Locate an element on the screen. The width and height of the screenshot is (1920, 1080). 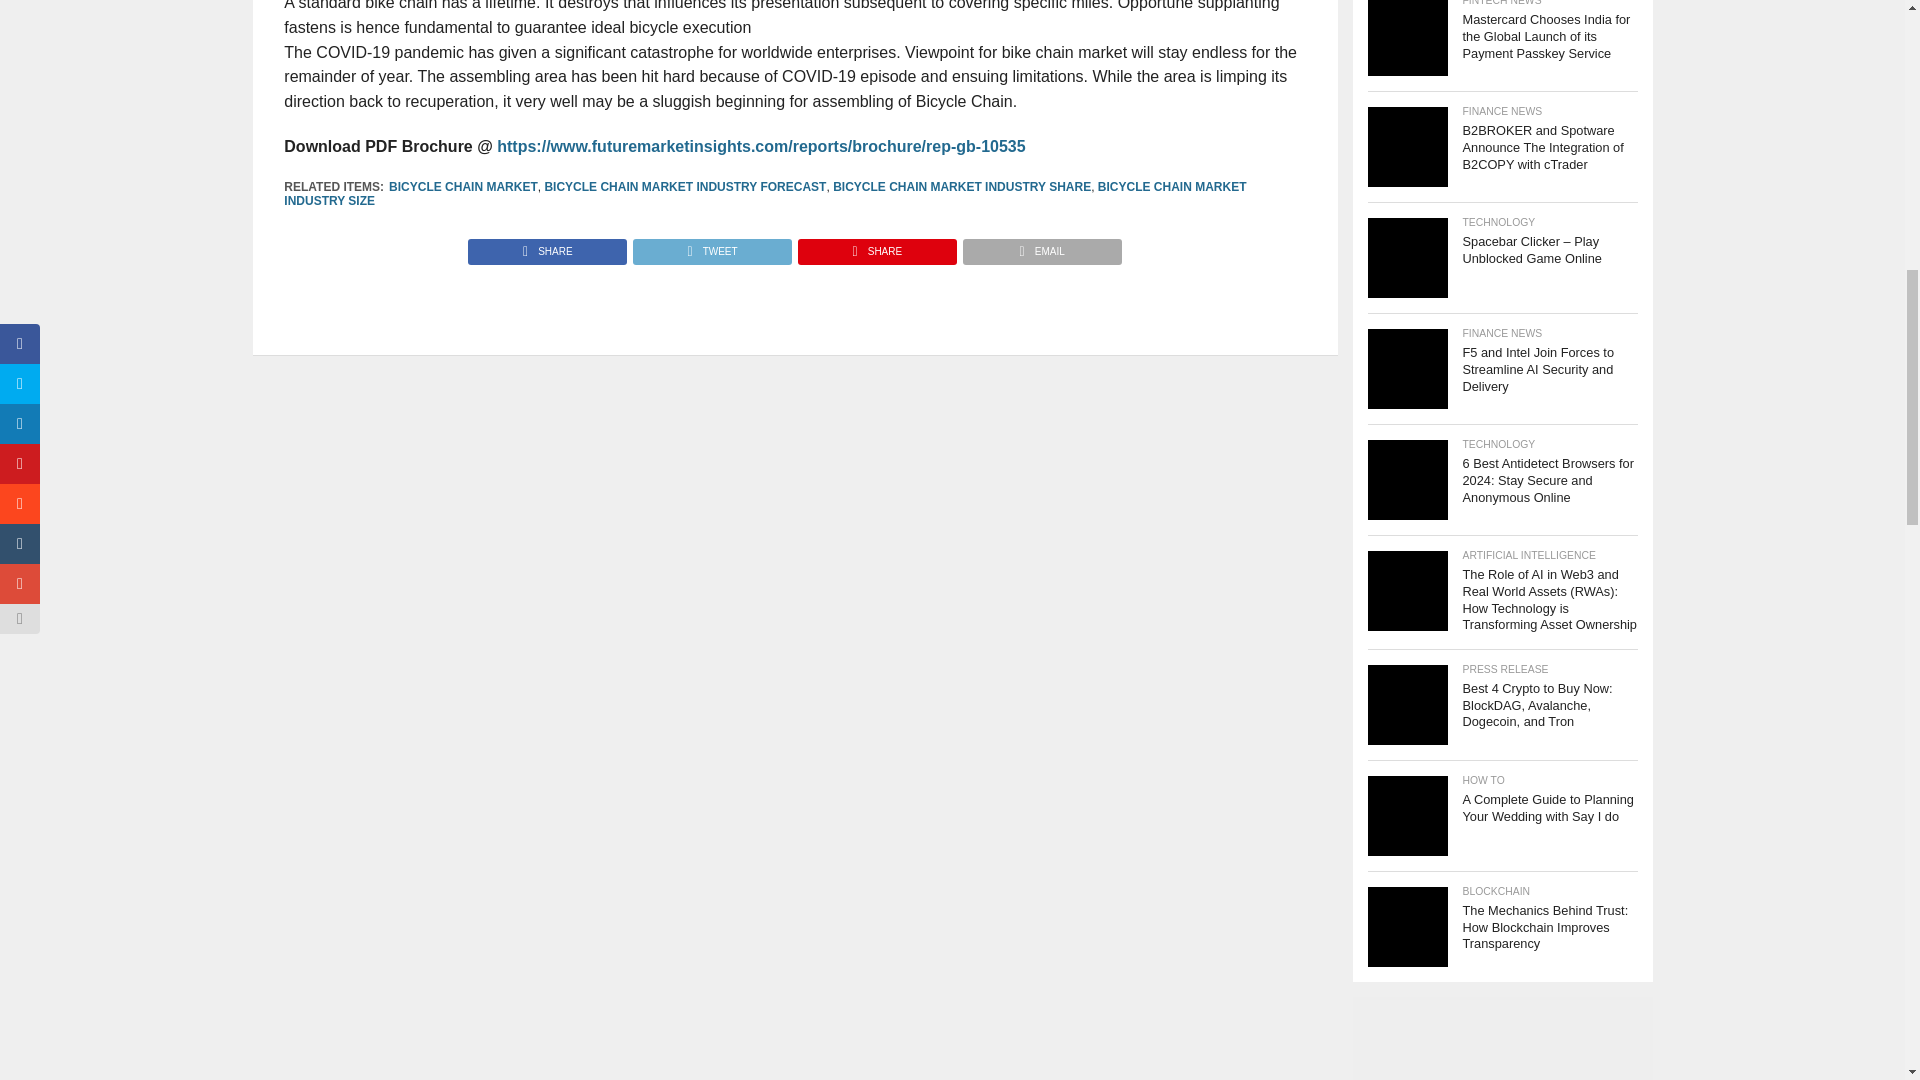
Tweet This Post is located at coordinates (711, 246).